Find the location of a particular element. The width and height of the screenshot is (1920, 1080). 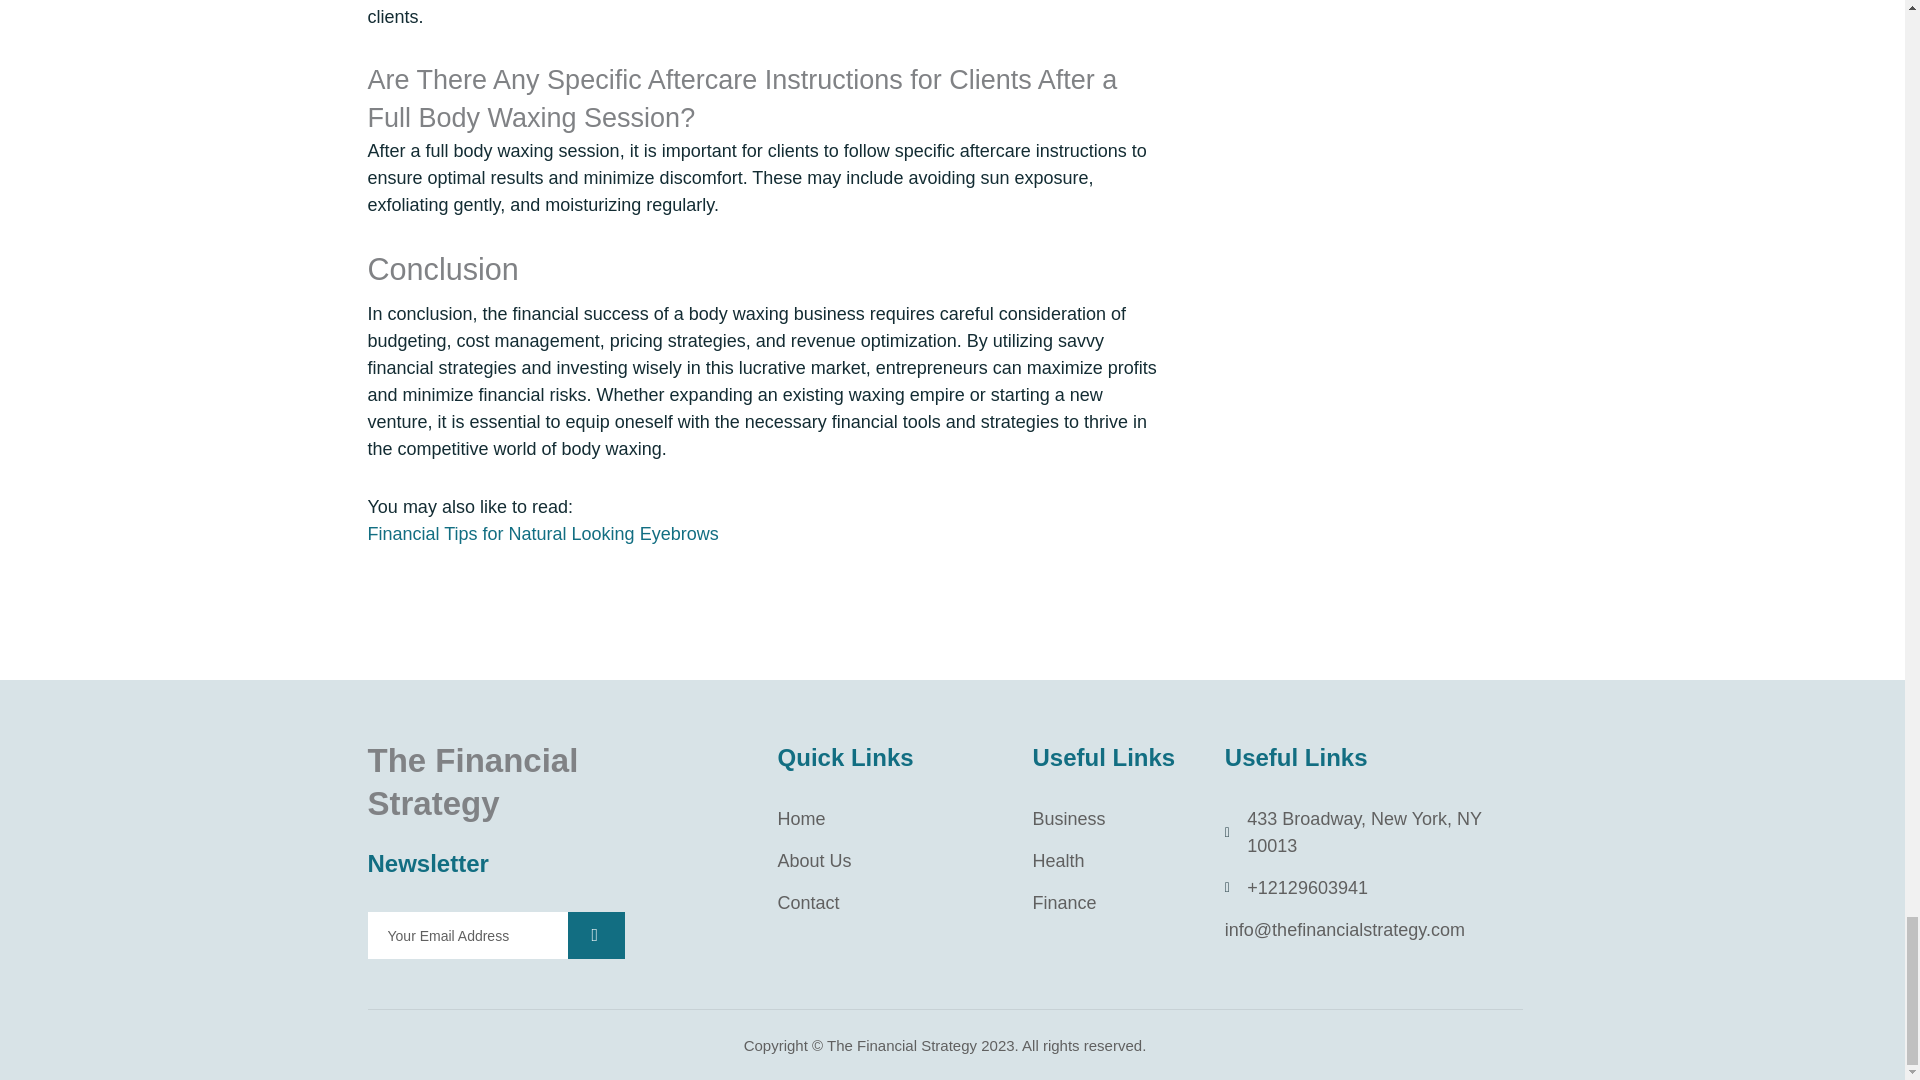

Health is located at coordinates (1113, 860).